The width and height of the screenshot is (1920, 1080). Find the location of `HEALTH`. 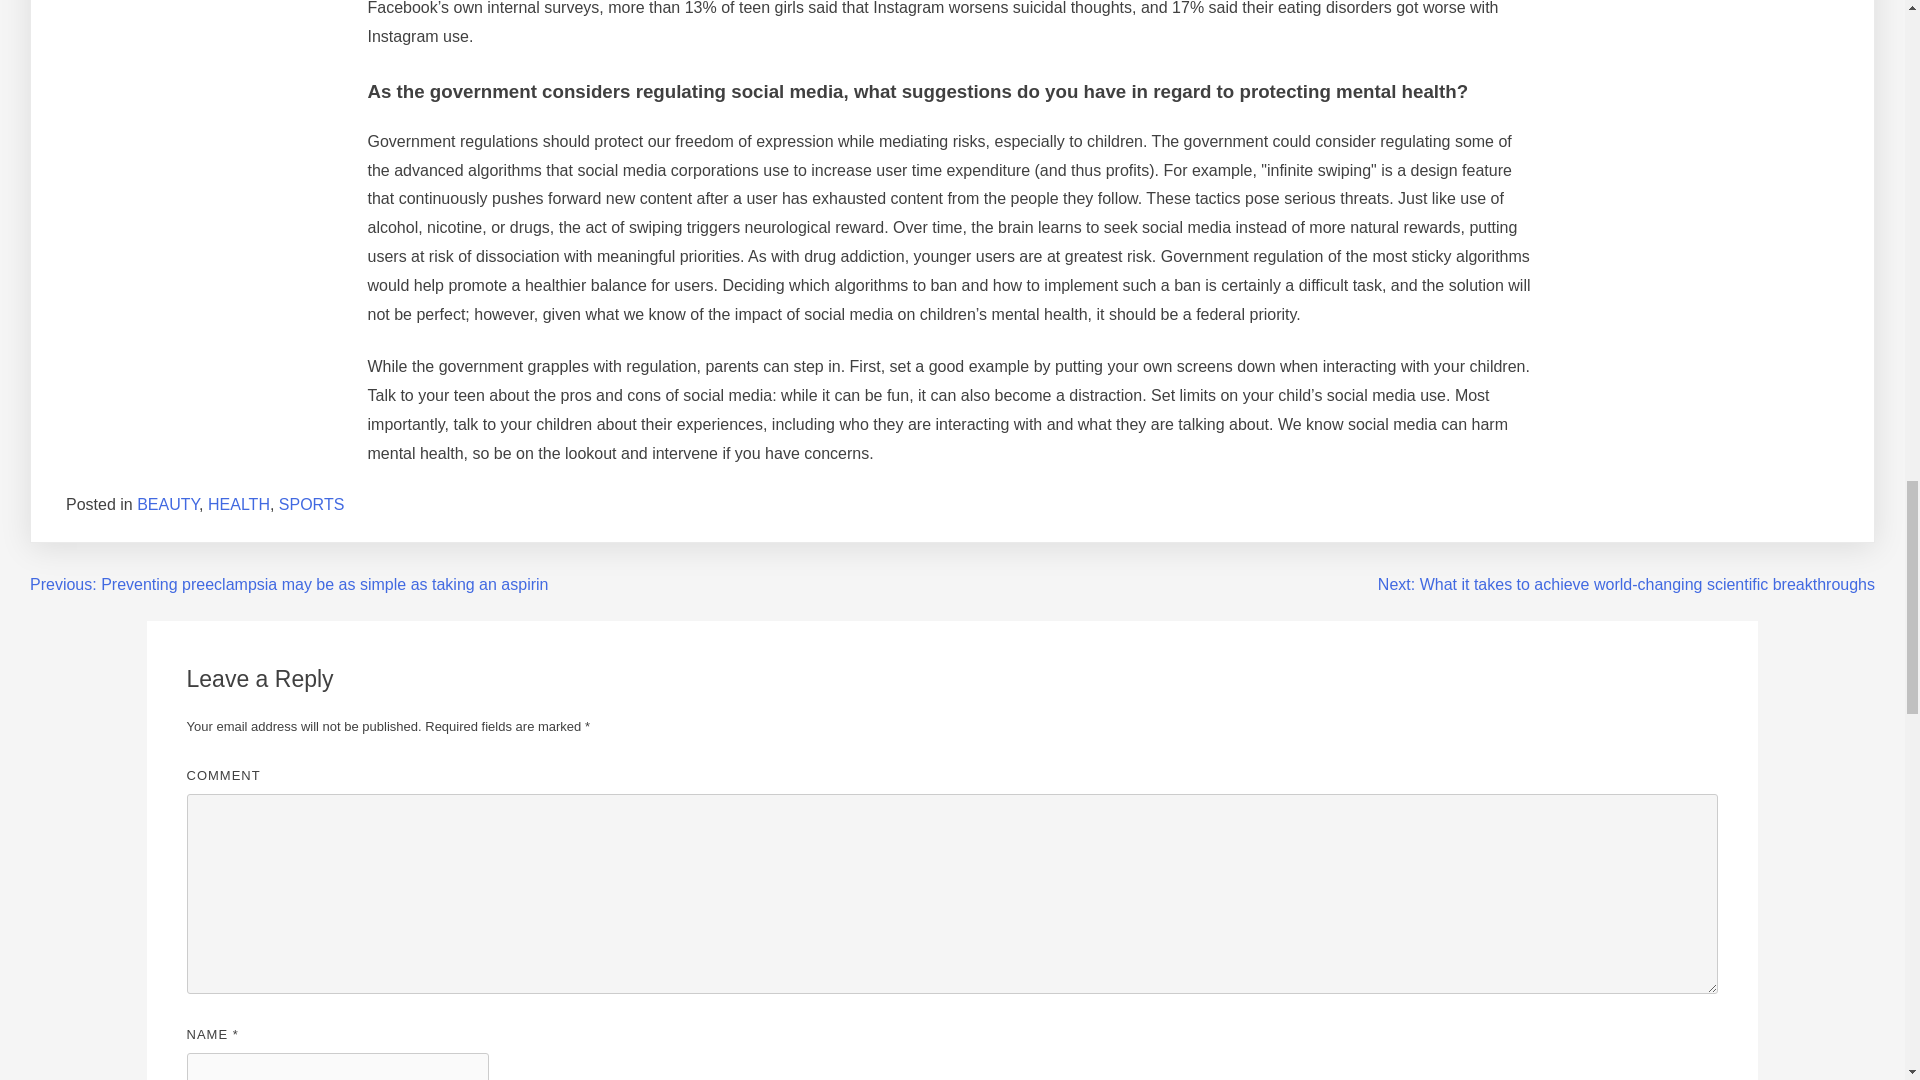

HEALTH is located at coordinates (238, 504).